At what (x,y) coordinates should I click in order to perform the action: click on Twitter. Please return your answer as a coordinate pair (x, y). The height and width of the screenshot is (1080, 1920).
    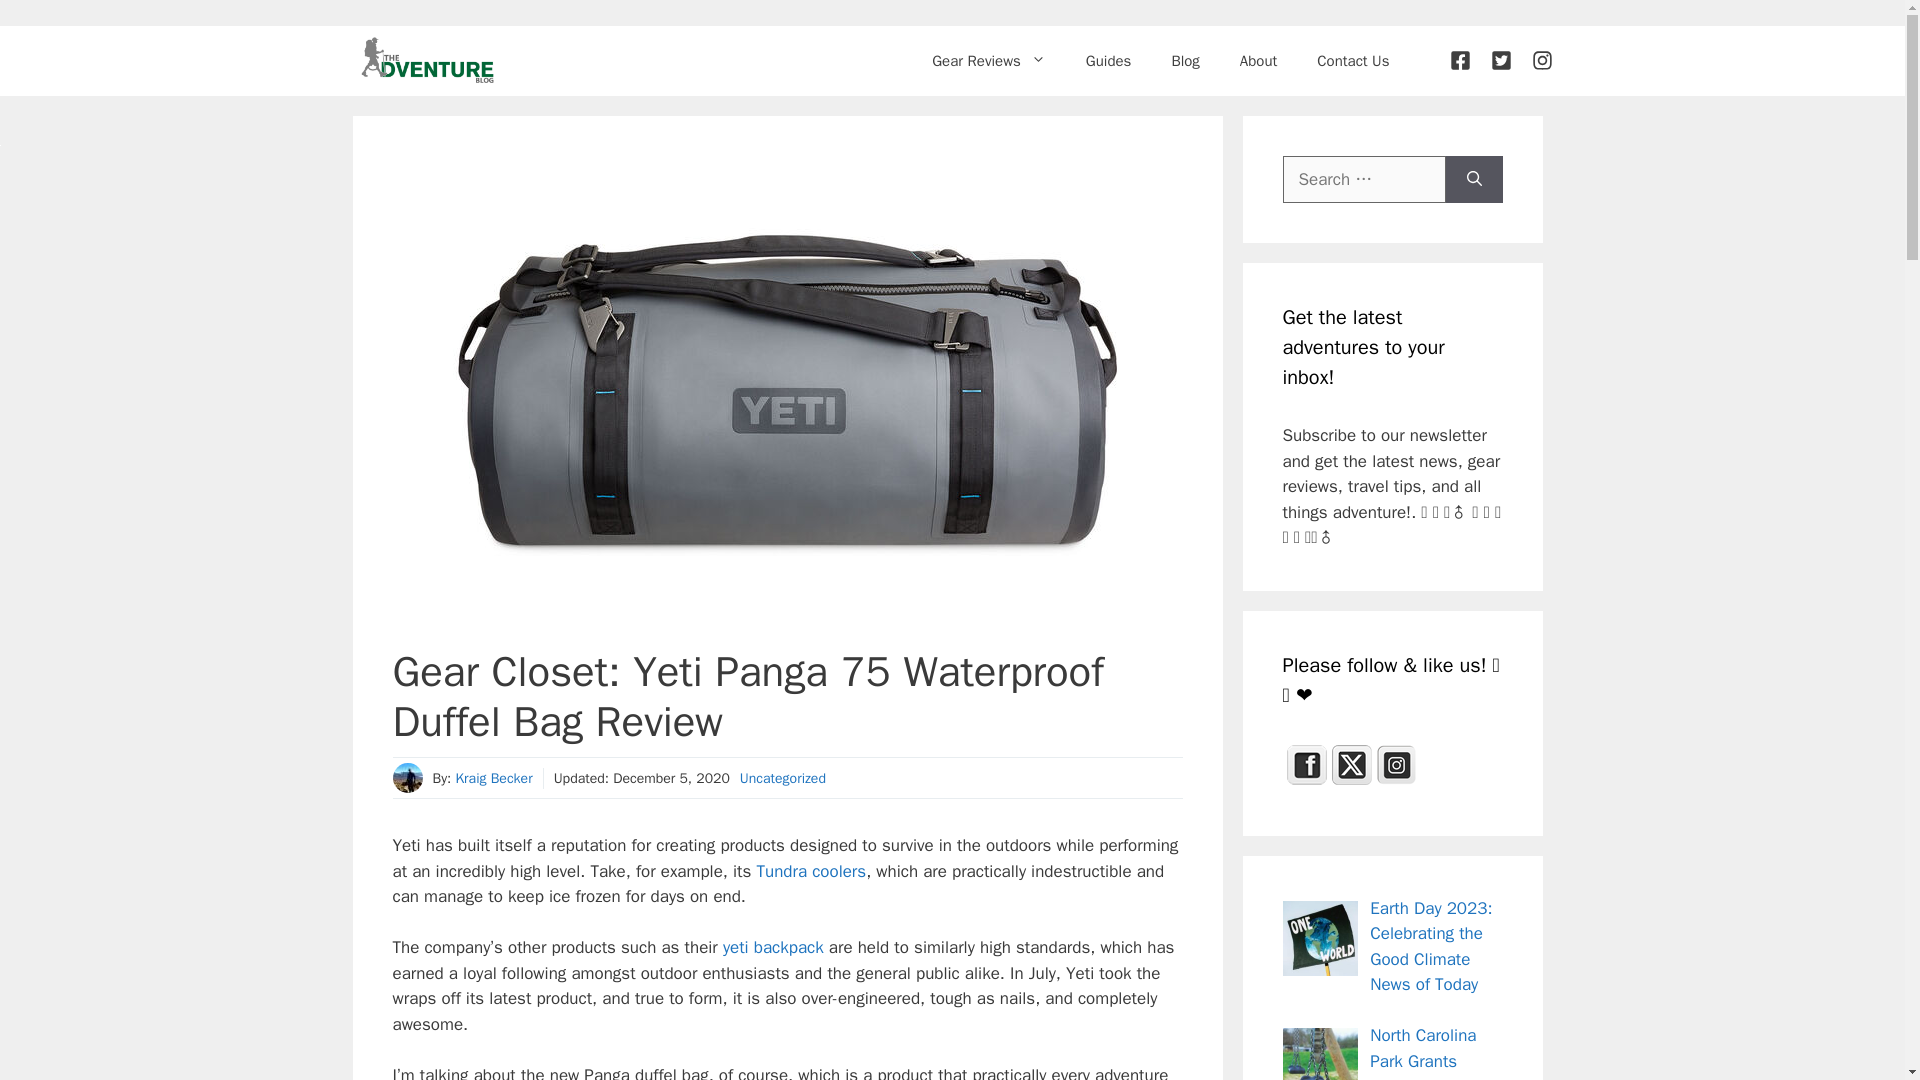
    Looking at the image, I should click on (1352, 764).